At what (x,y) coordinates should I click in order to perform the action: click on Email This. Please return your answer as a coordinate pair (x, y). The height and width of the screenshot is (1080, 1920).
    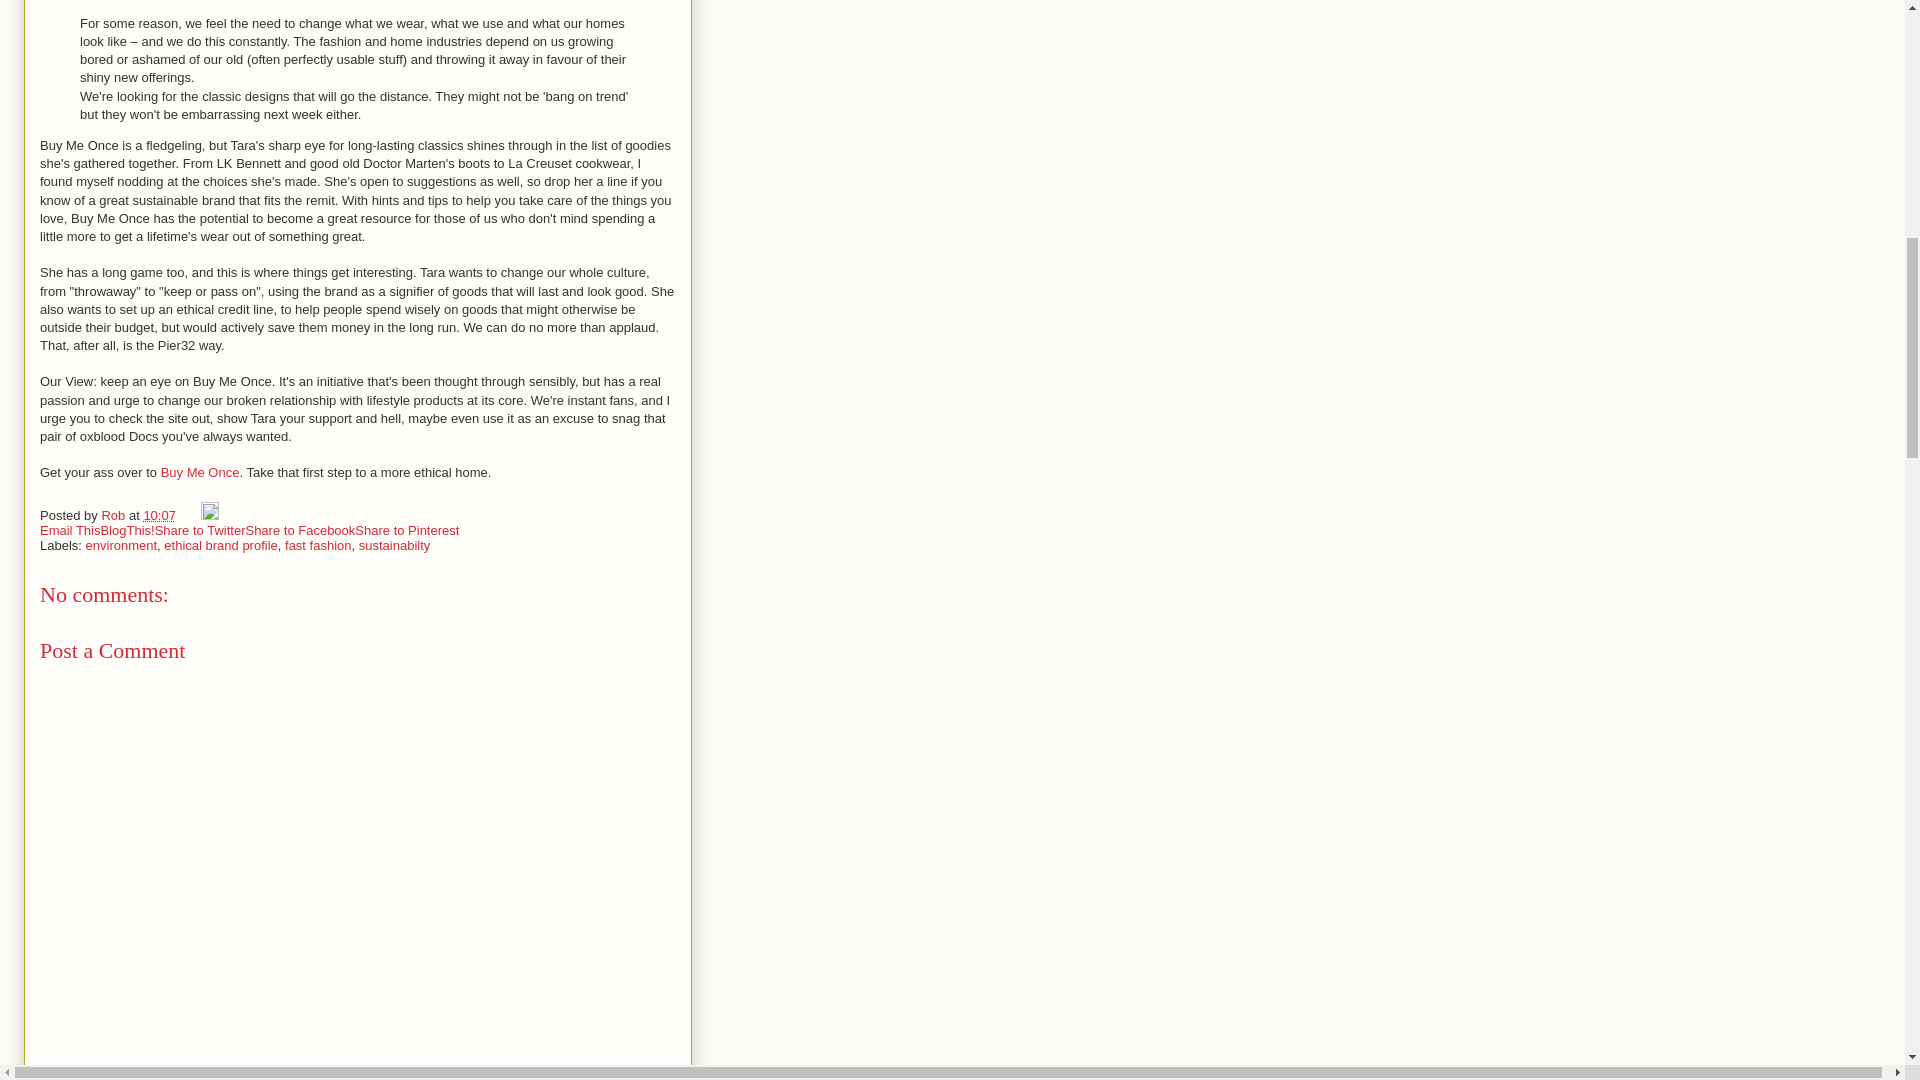
    Looking at the image, I should click on (70, 530).